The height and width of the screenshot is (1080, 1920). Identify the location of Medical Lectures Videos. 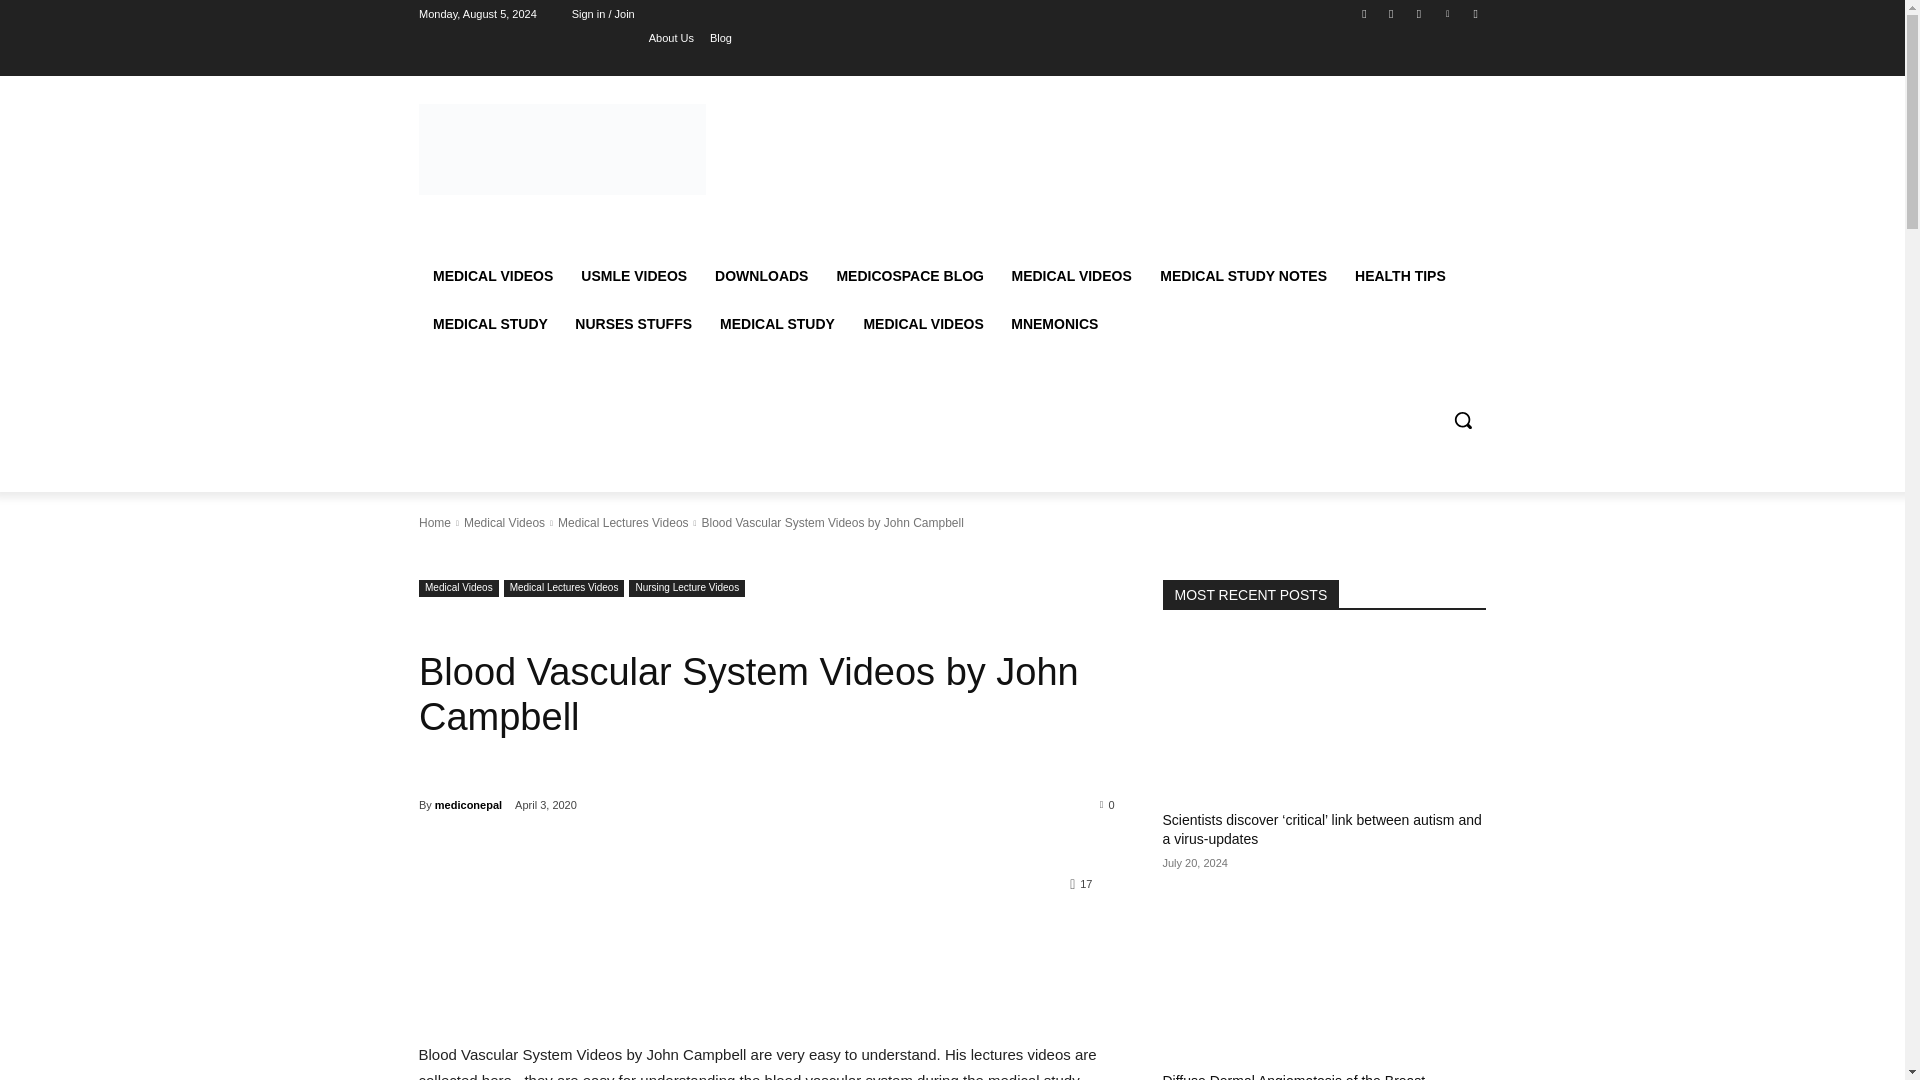
(564, 588).